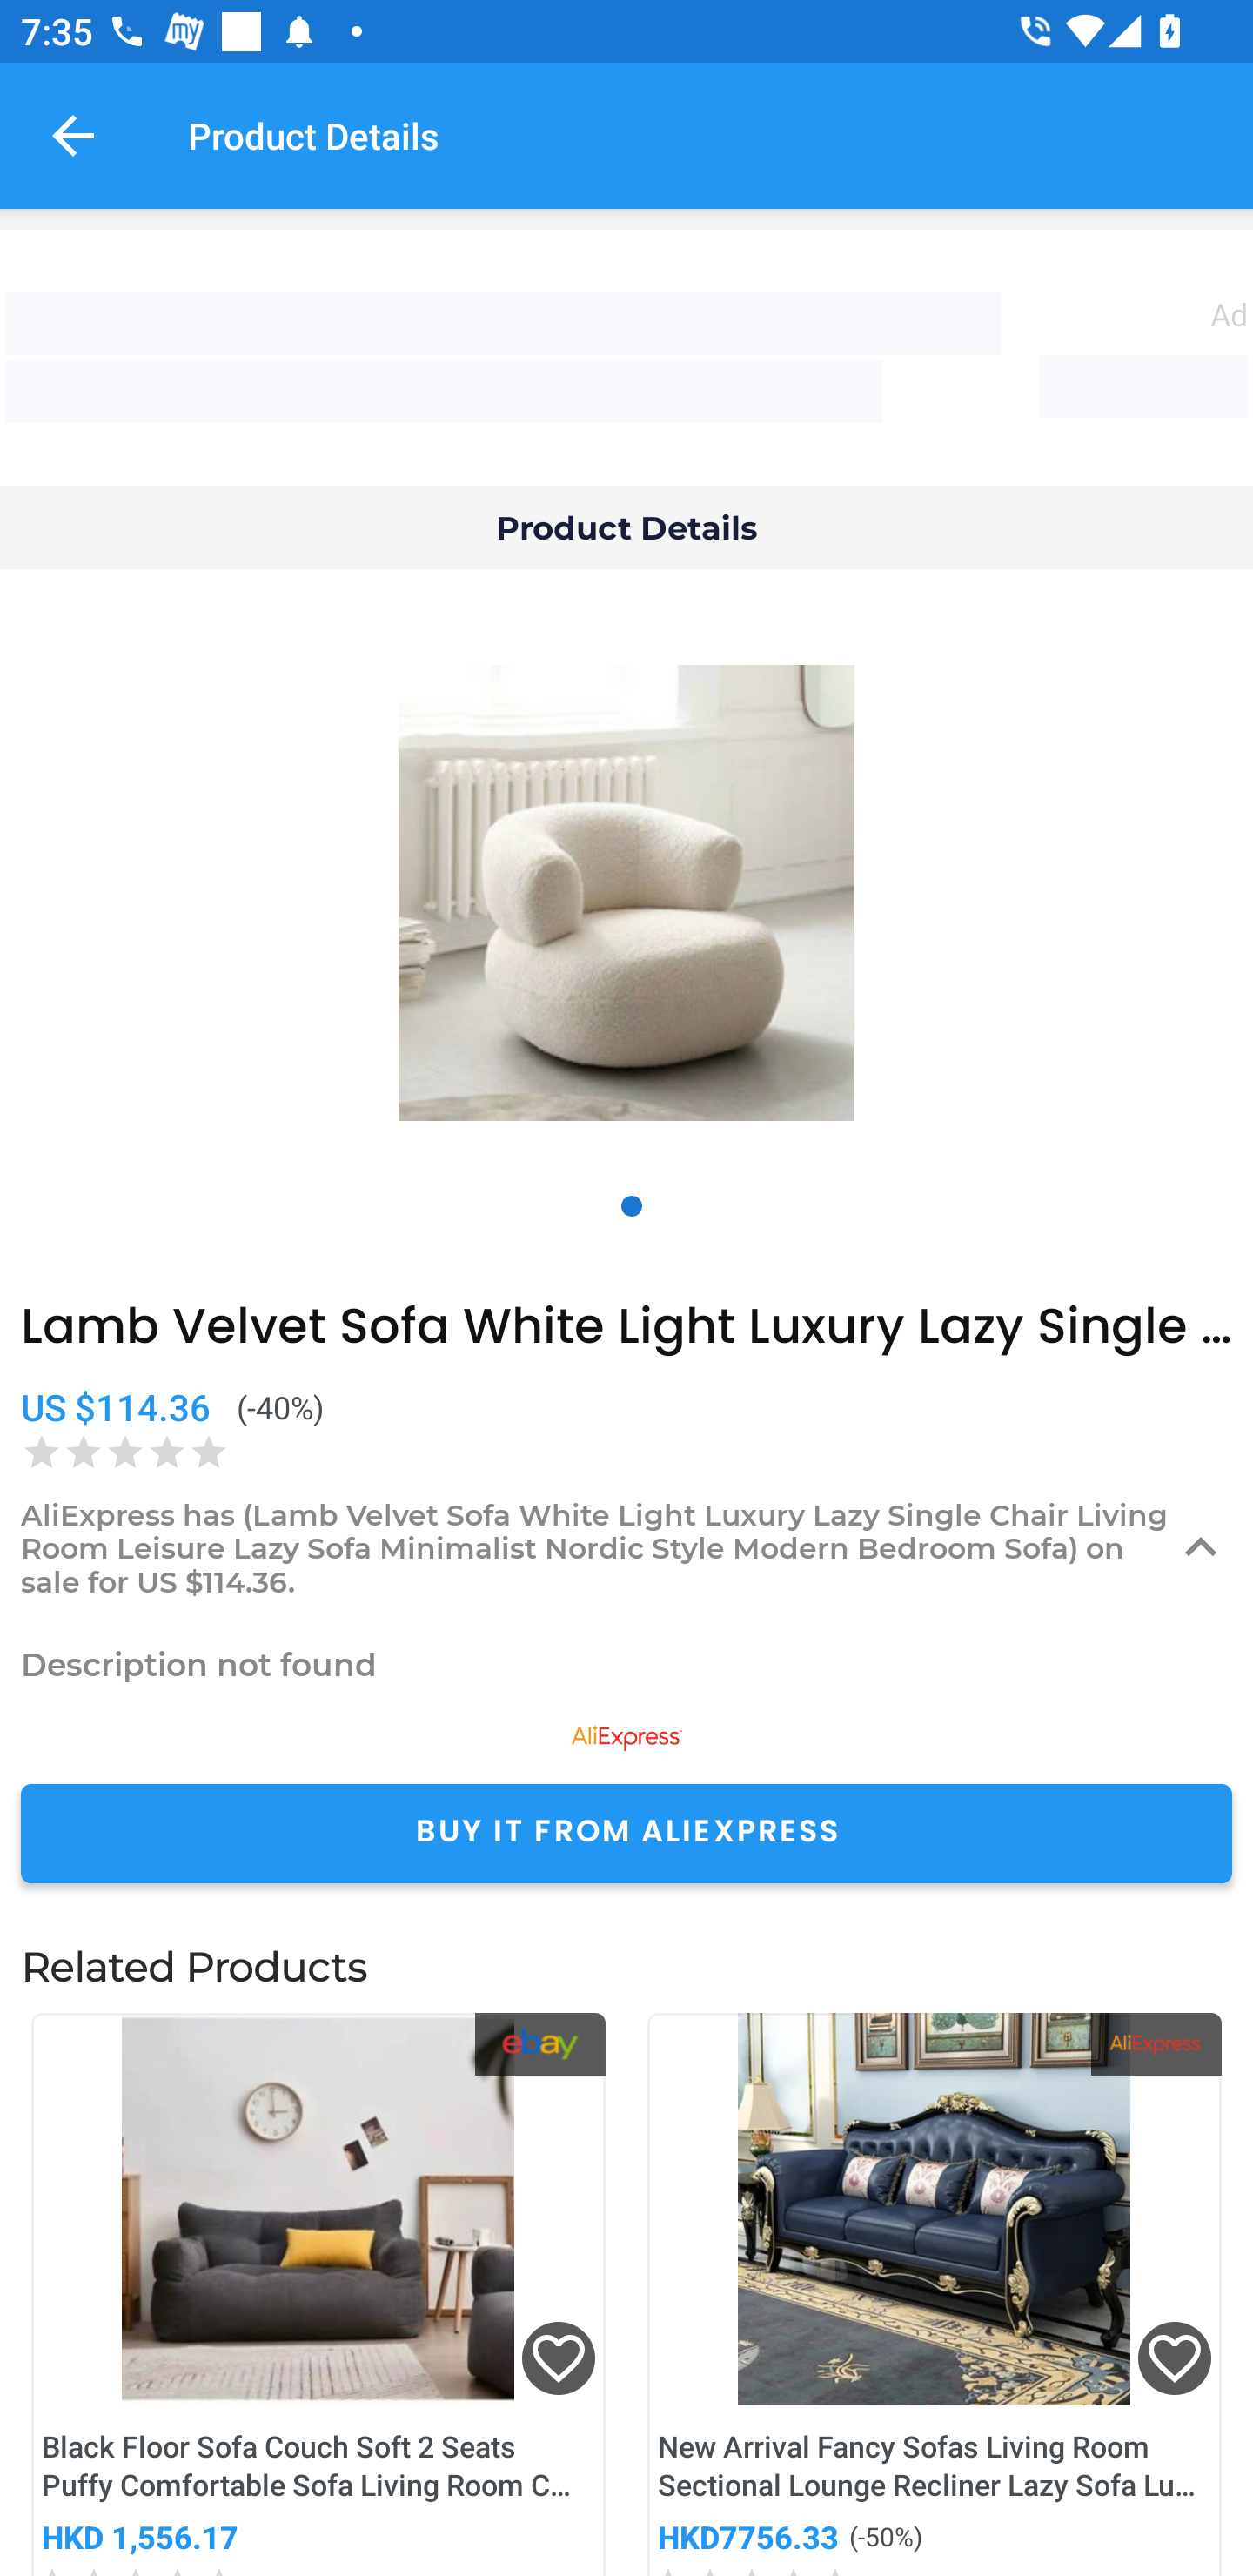 The height and width of the screenshot is (2576, 1253). Describe the element at coordinates (626, 1833) in the screenshot. I see `BUY IT FROM ALIEXPRESS` at that location.